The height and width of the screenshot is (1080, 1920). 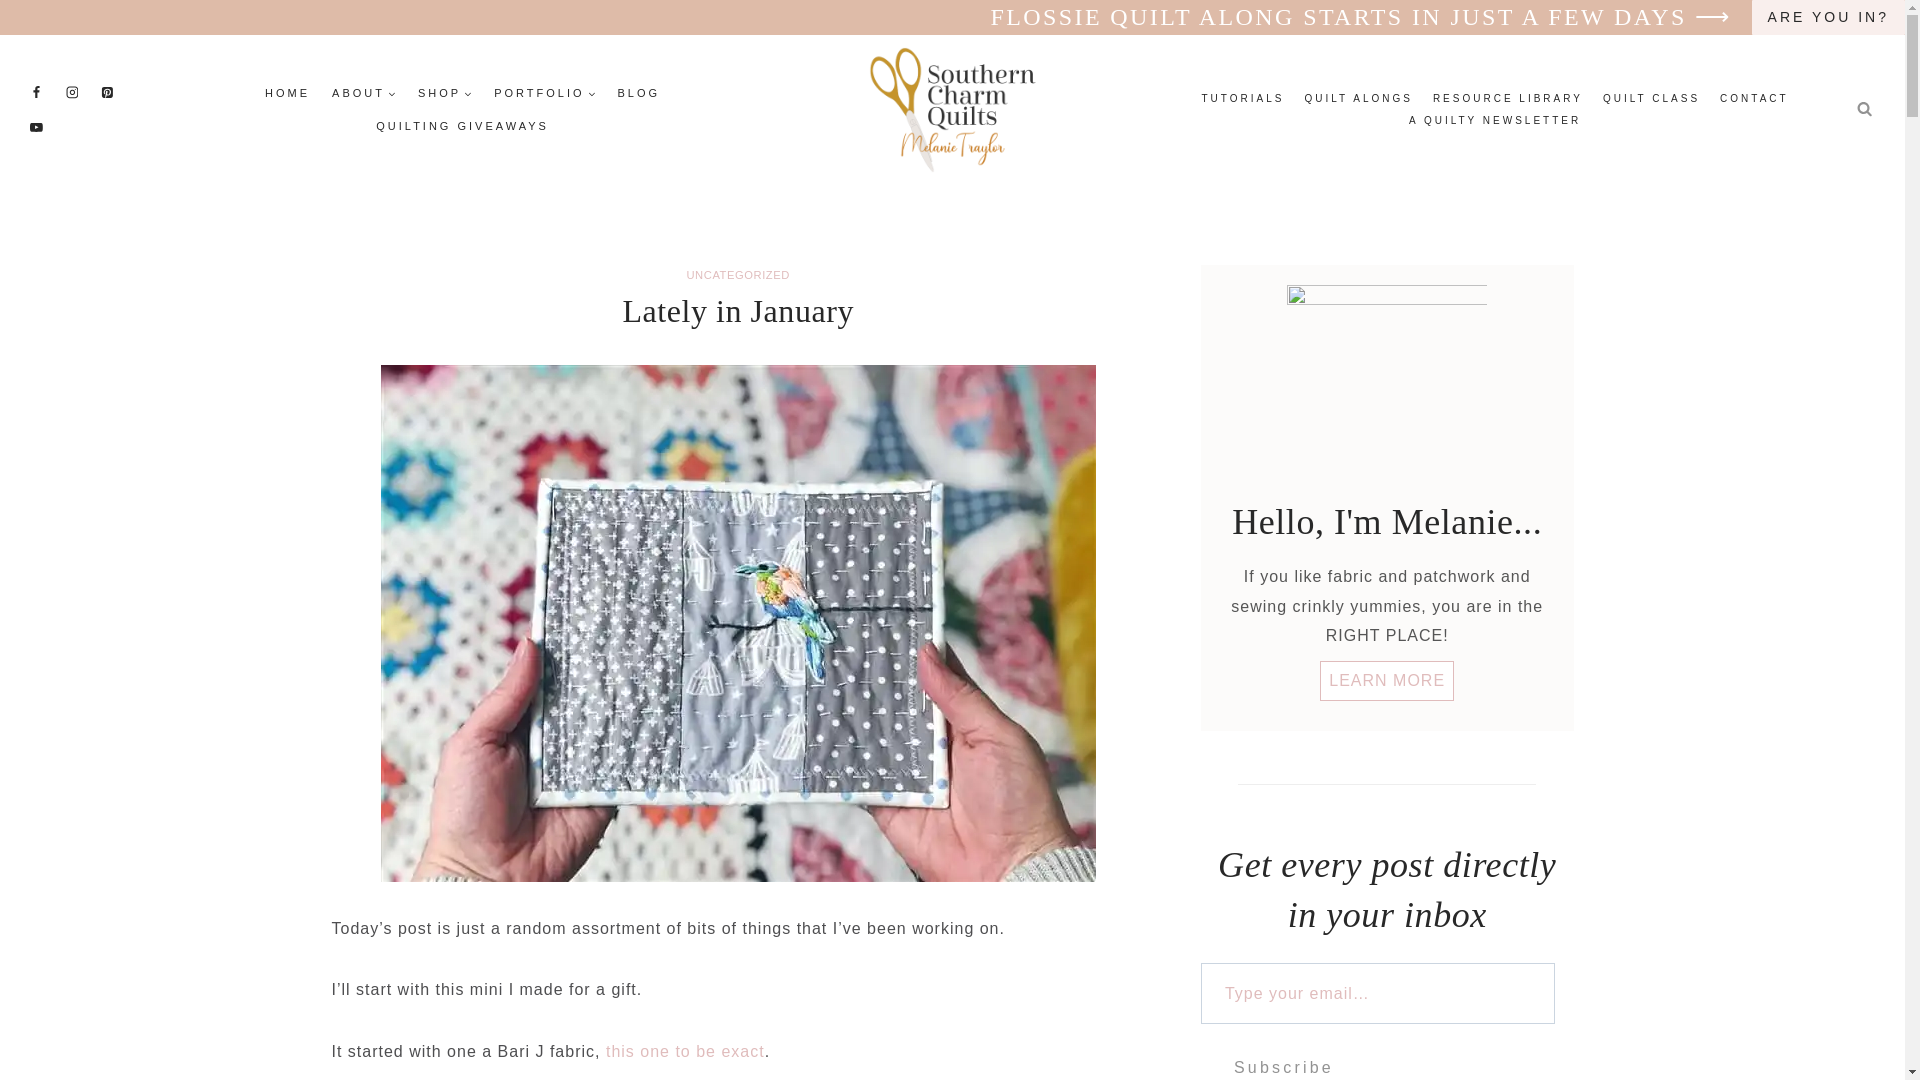 I want to click on ABOUT, so click(x=364, y=92).